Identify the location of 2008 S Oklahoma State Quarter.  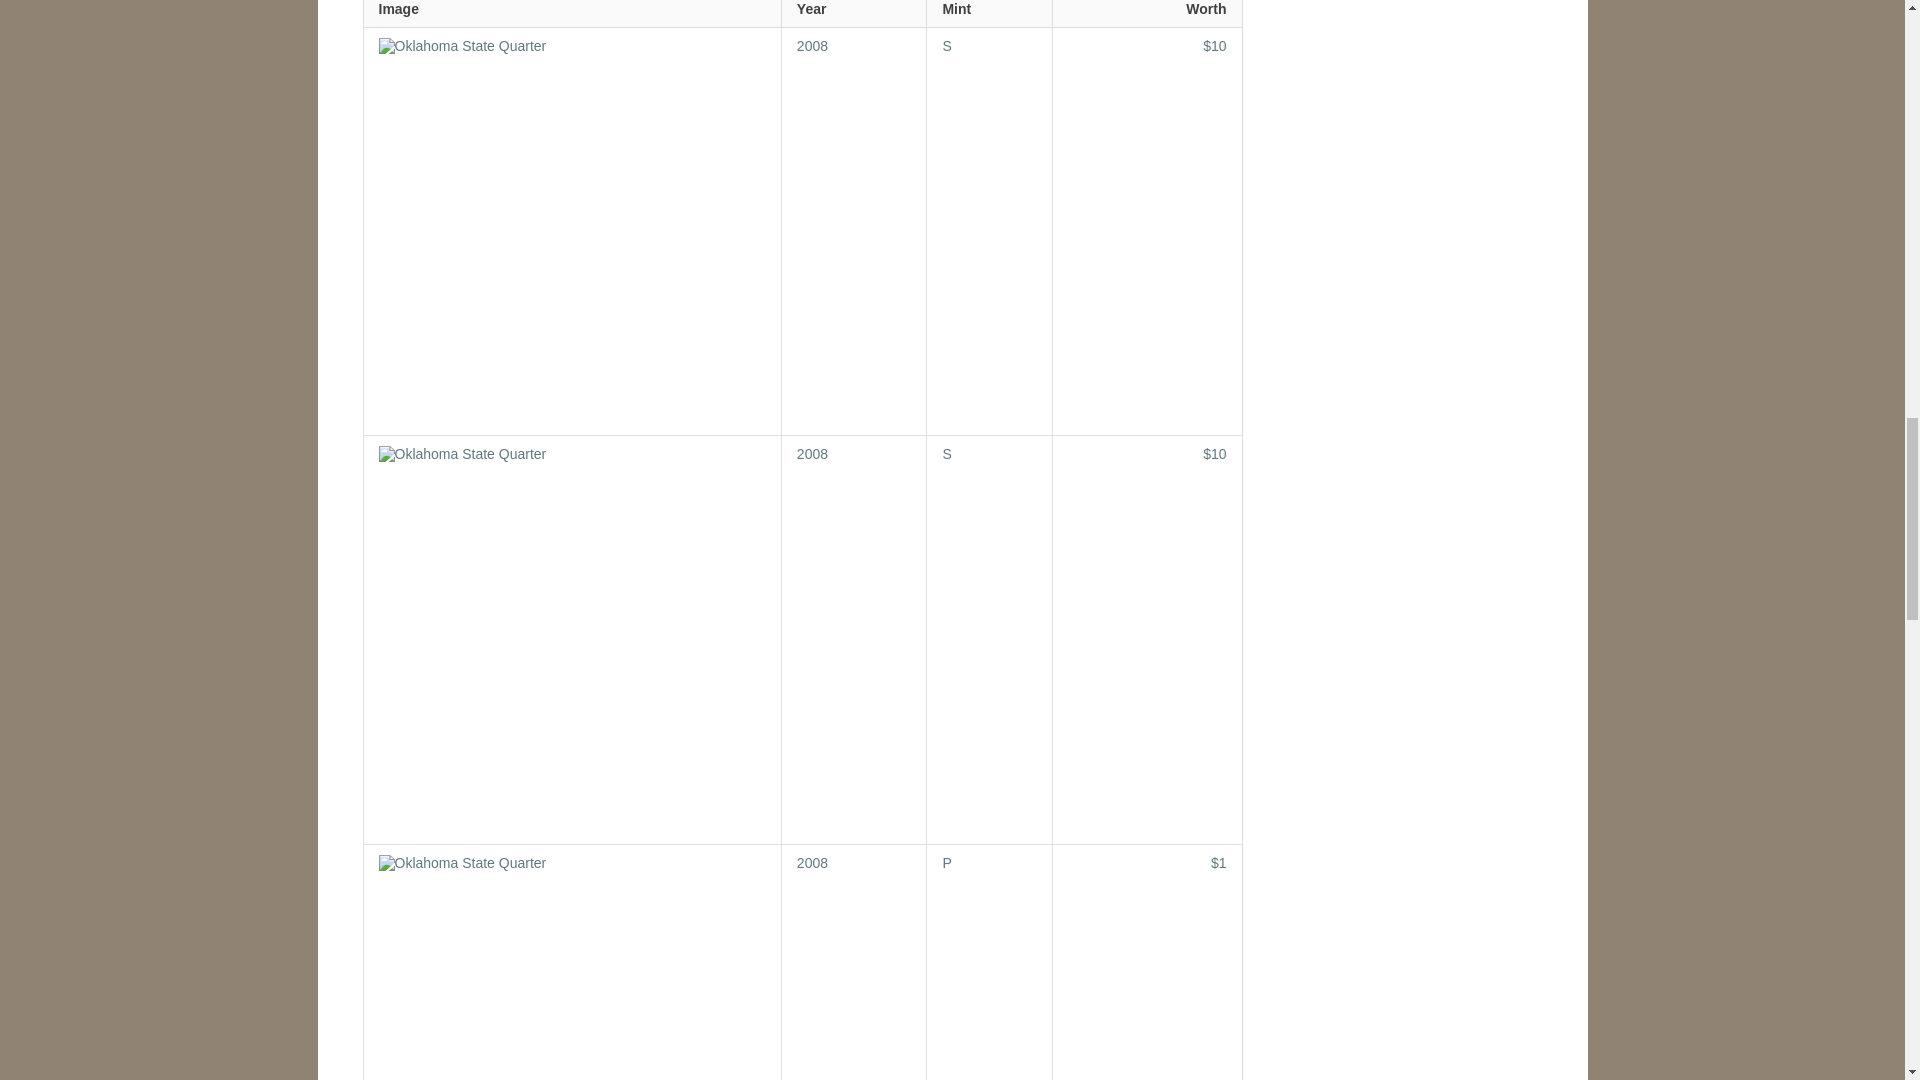
(571, 639).